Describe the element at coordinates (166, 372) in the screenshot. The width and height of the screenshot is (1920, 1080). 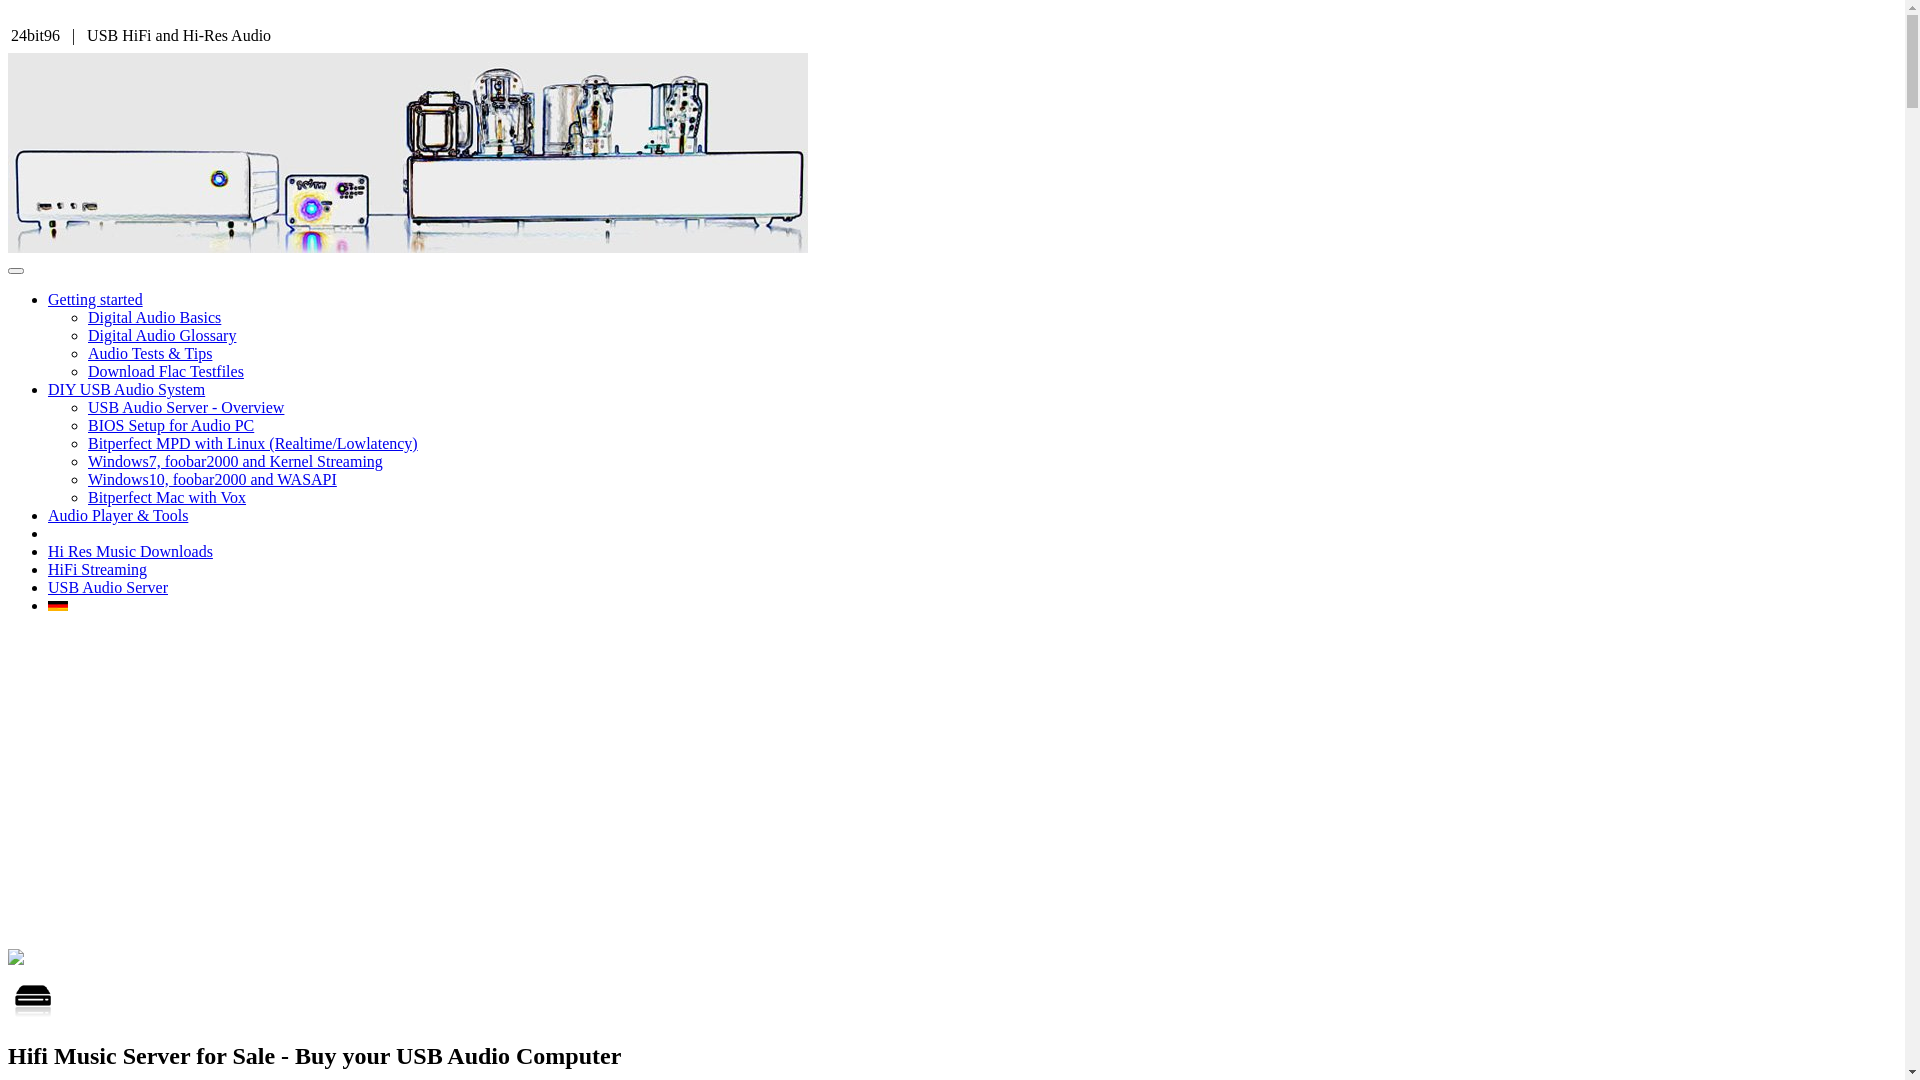
I see `Download Flac Testfiles` at that location.